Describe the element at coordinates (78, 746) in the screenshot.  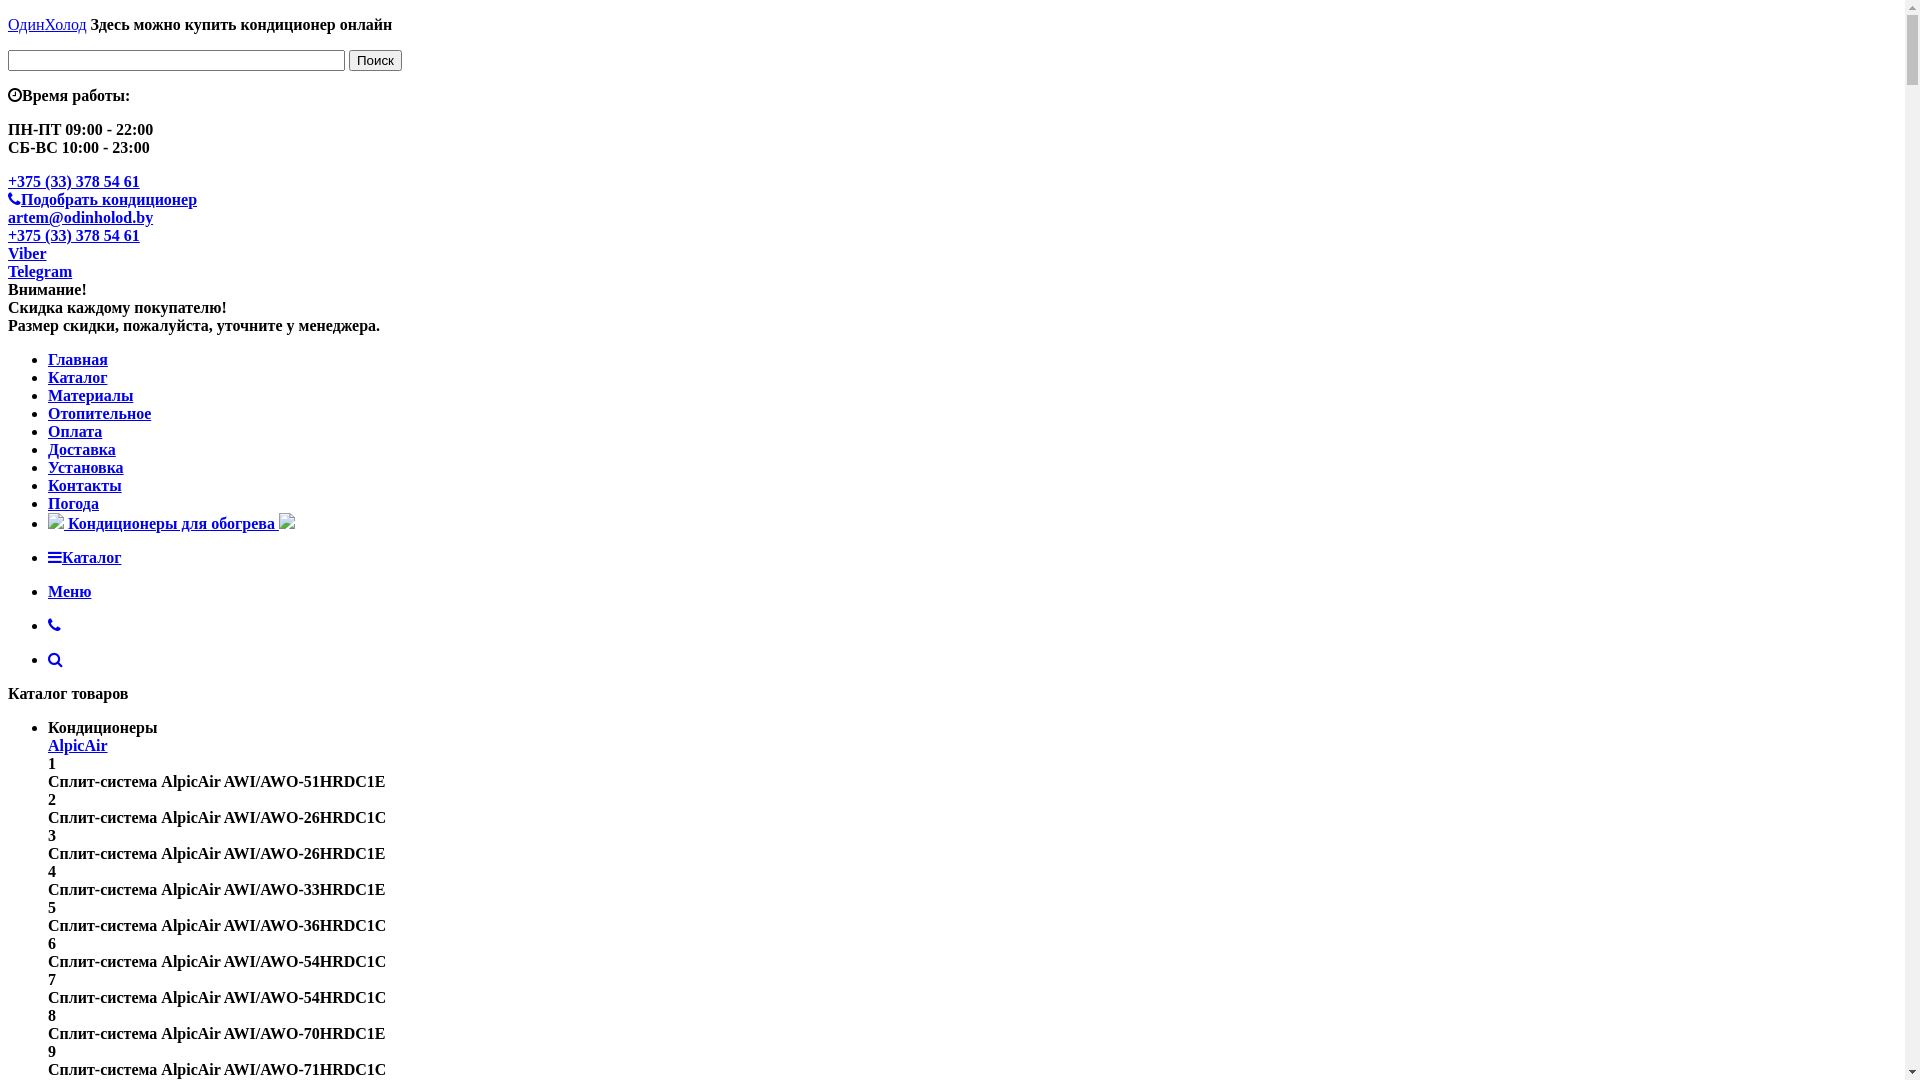
I see `AlpicAir` at that location.